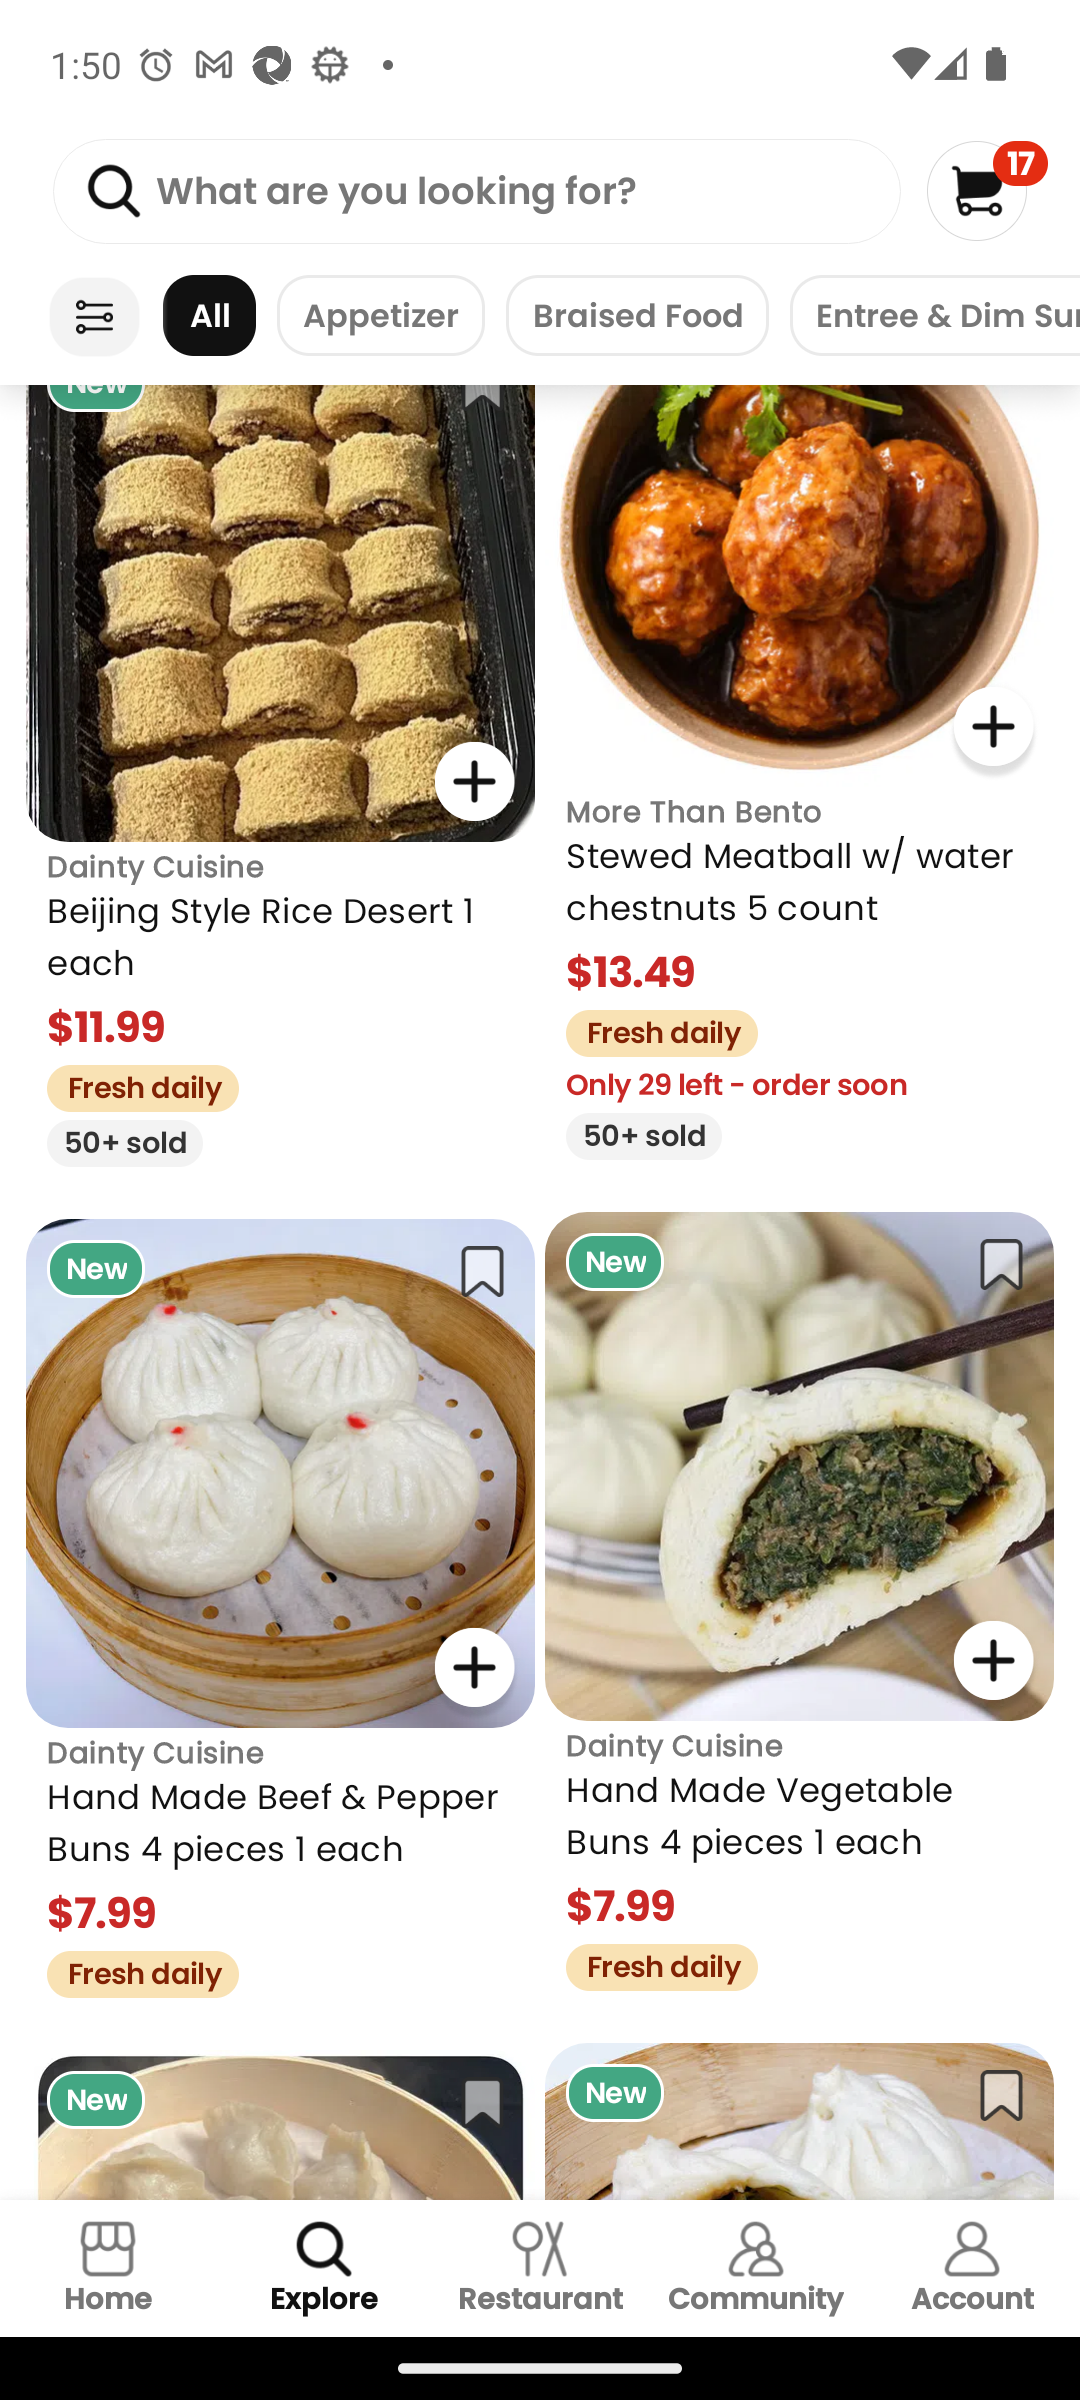  What do you see at coordinates (652, 1964) in the screenshot?
I see `Fresh daily` at bounding box center [652, 1964].